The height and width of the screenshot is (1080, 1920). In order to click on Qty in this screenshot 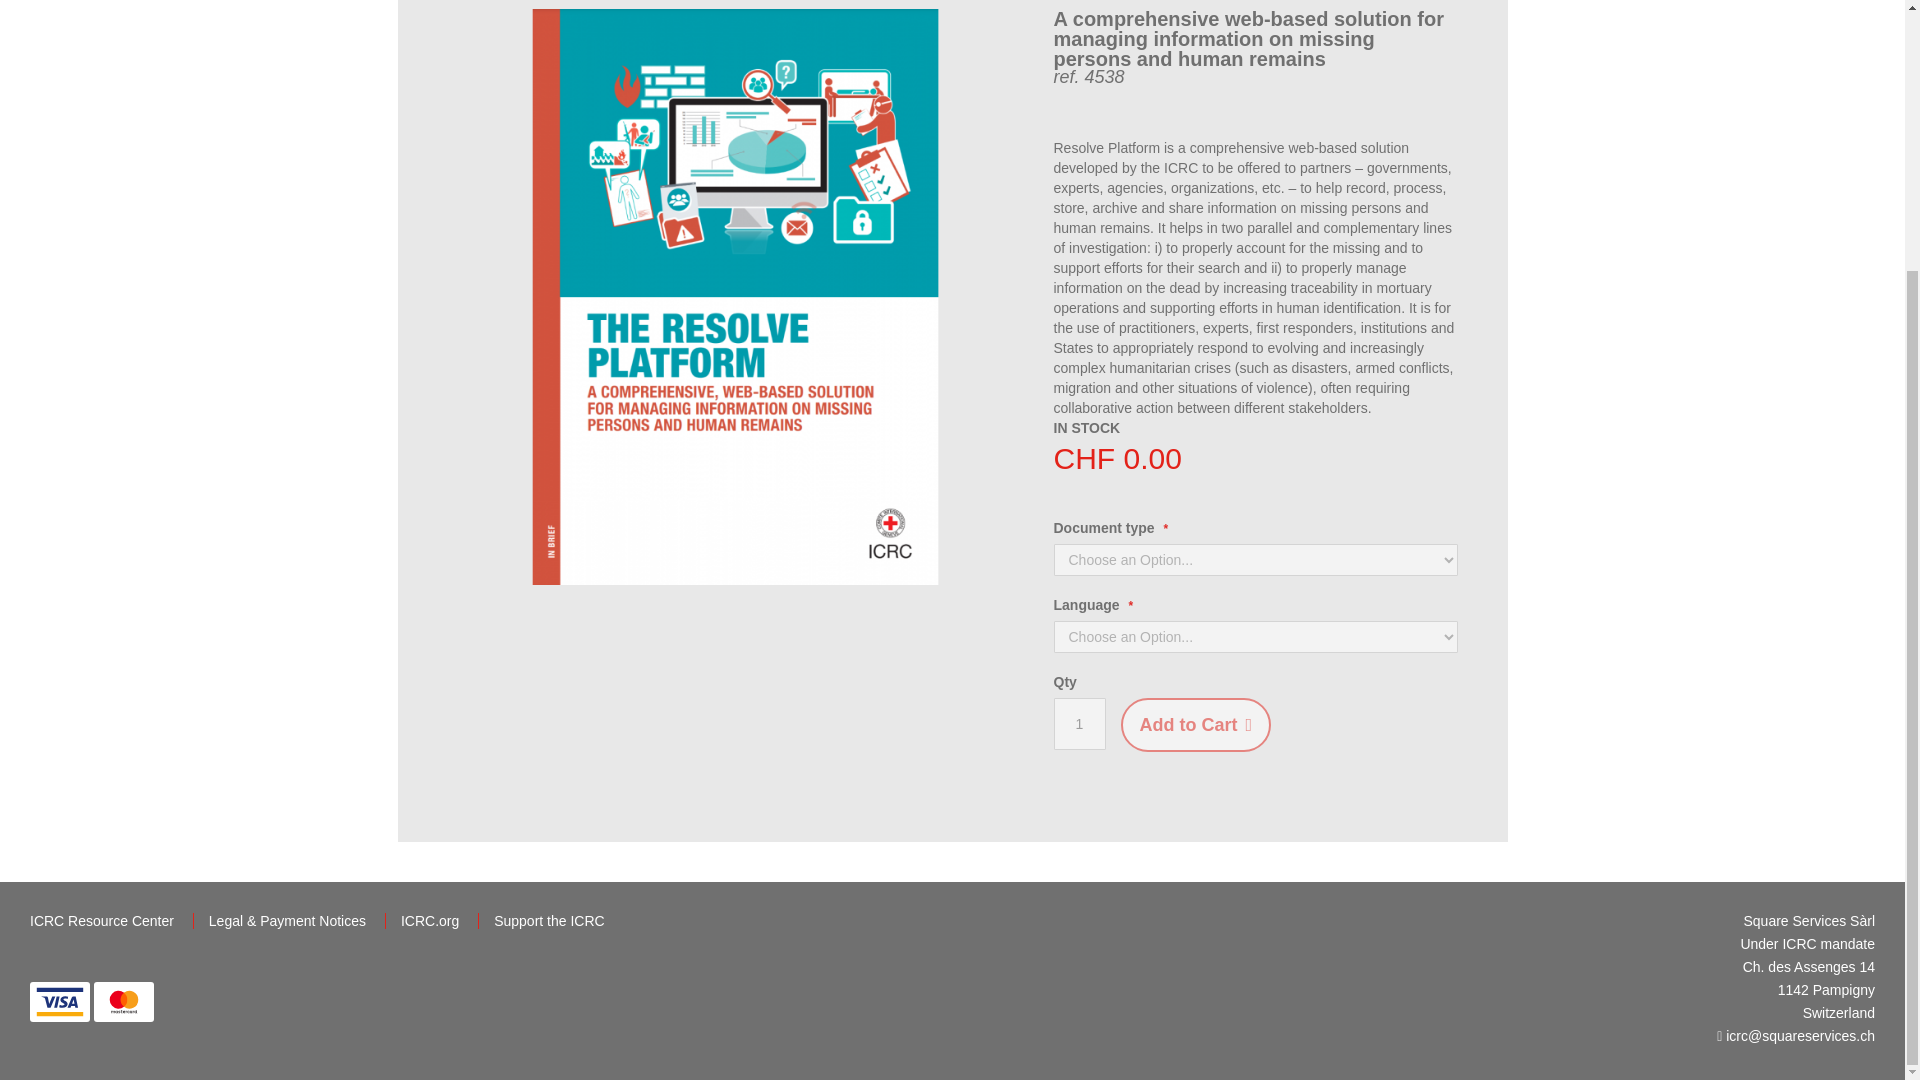, I will do `click(1080, 723)`.